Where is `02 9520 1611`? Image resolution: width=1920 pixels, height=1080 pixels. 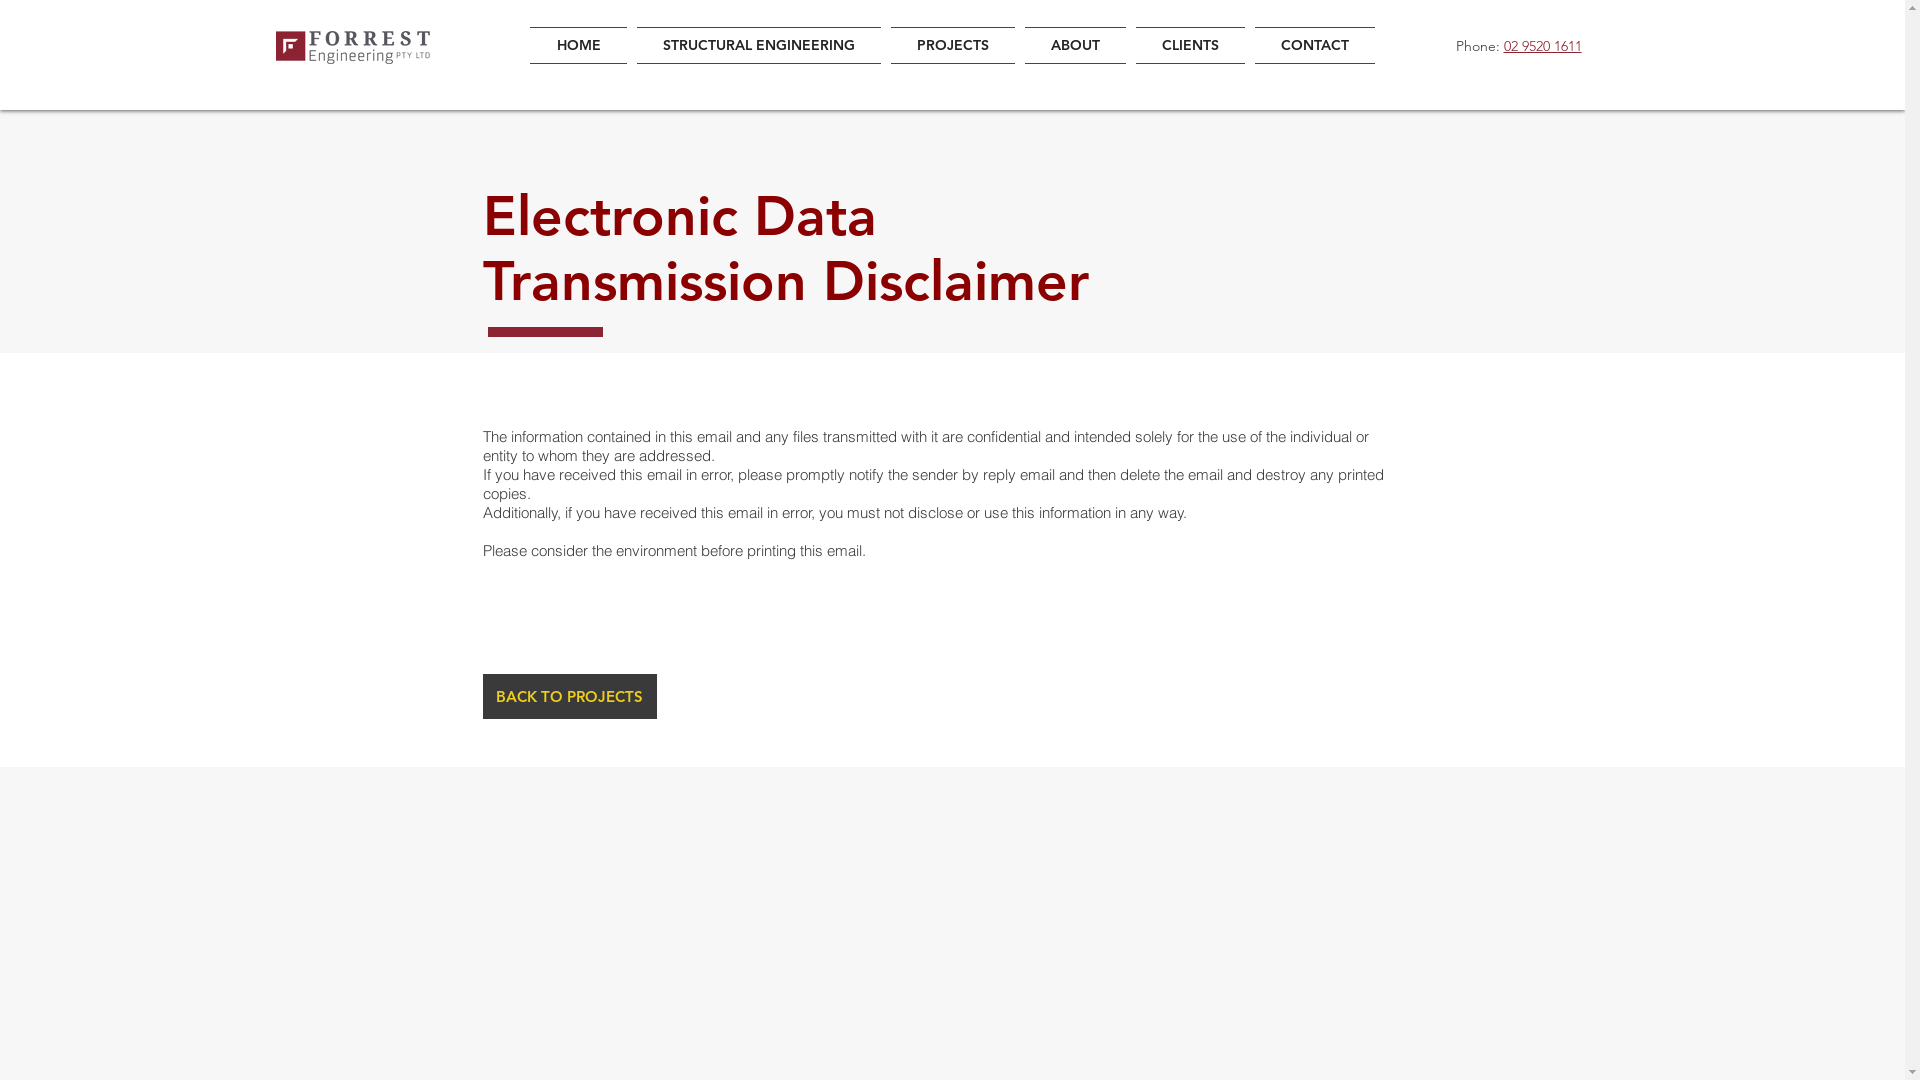
02 9520 1611 is located at coordinates (1543, 46).